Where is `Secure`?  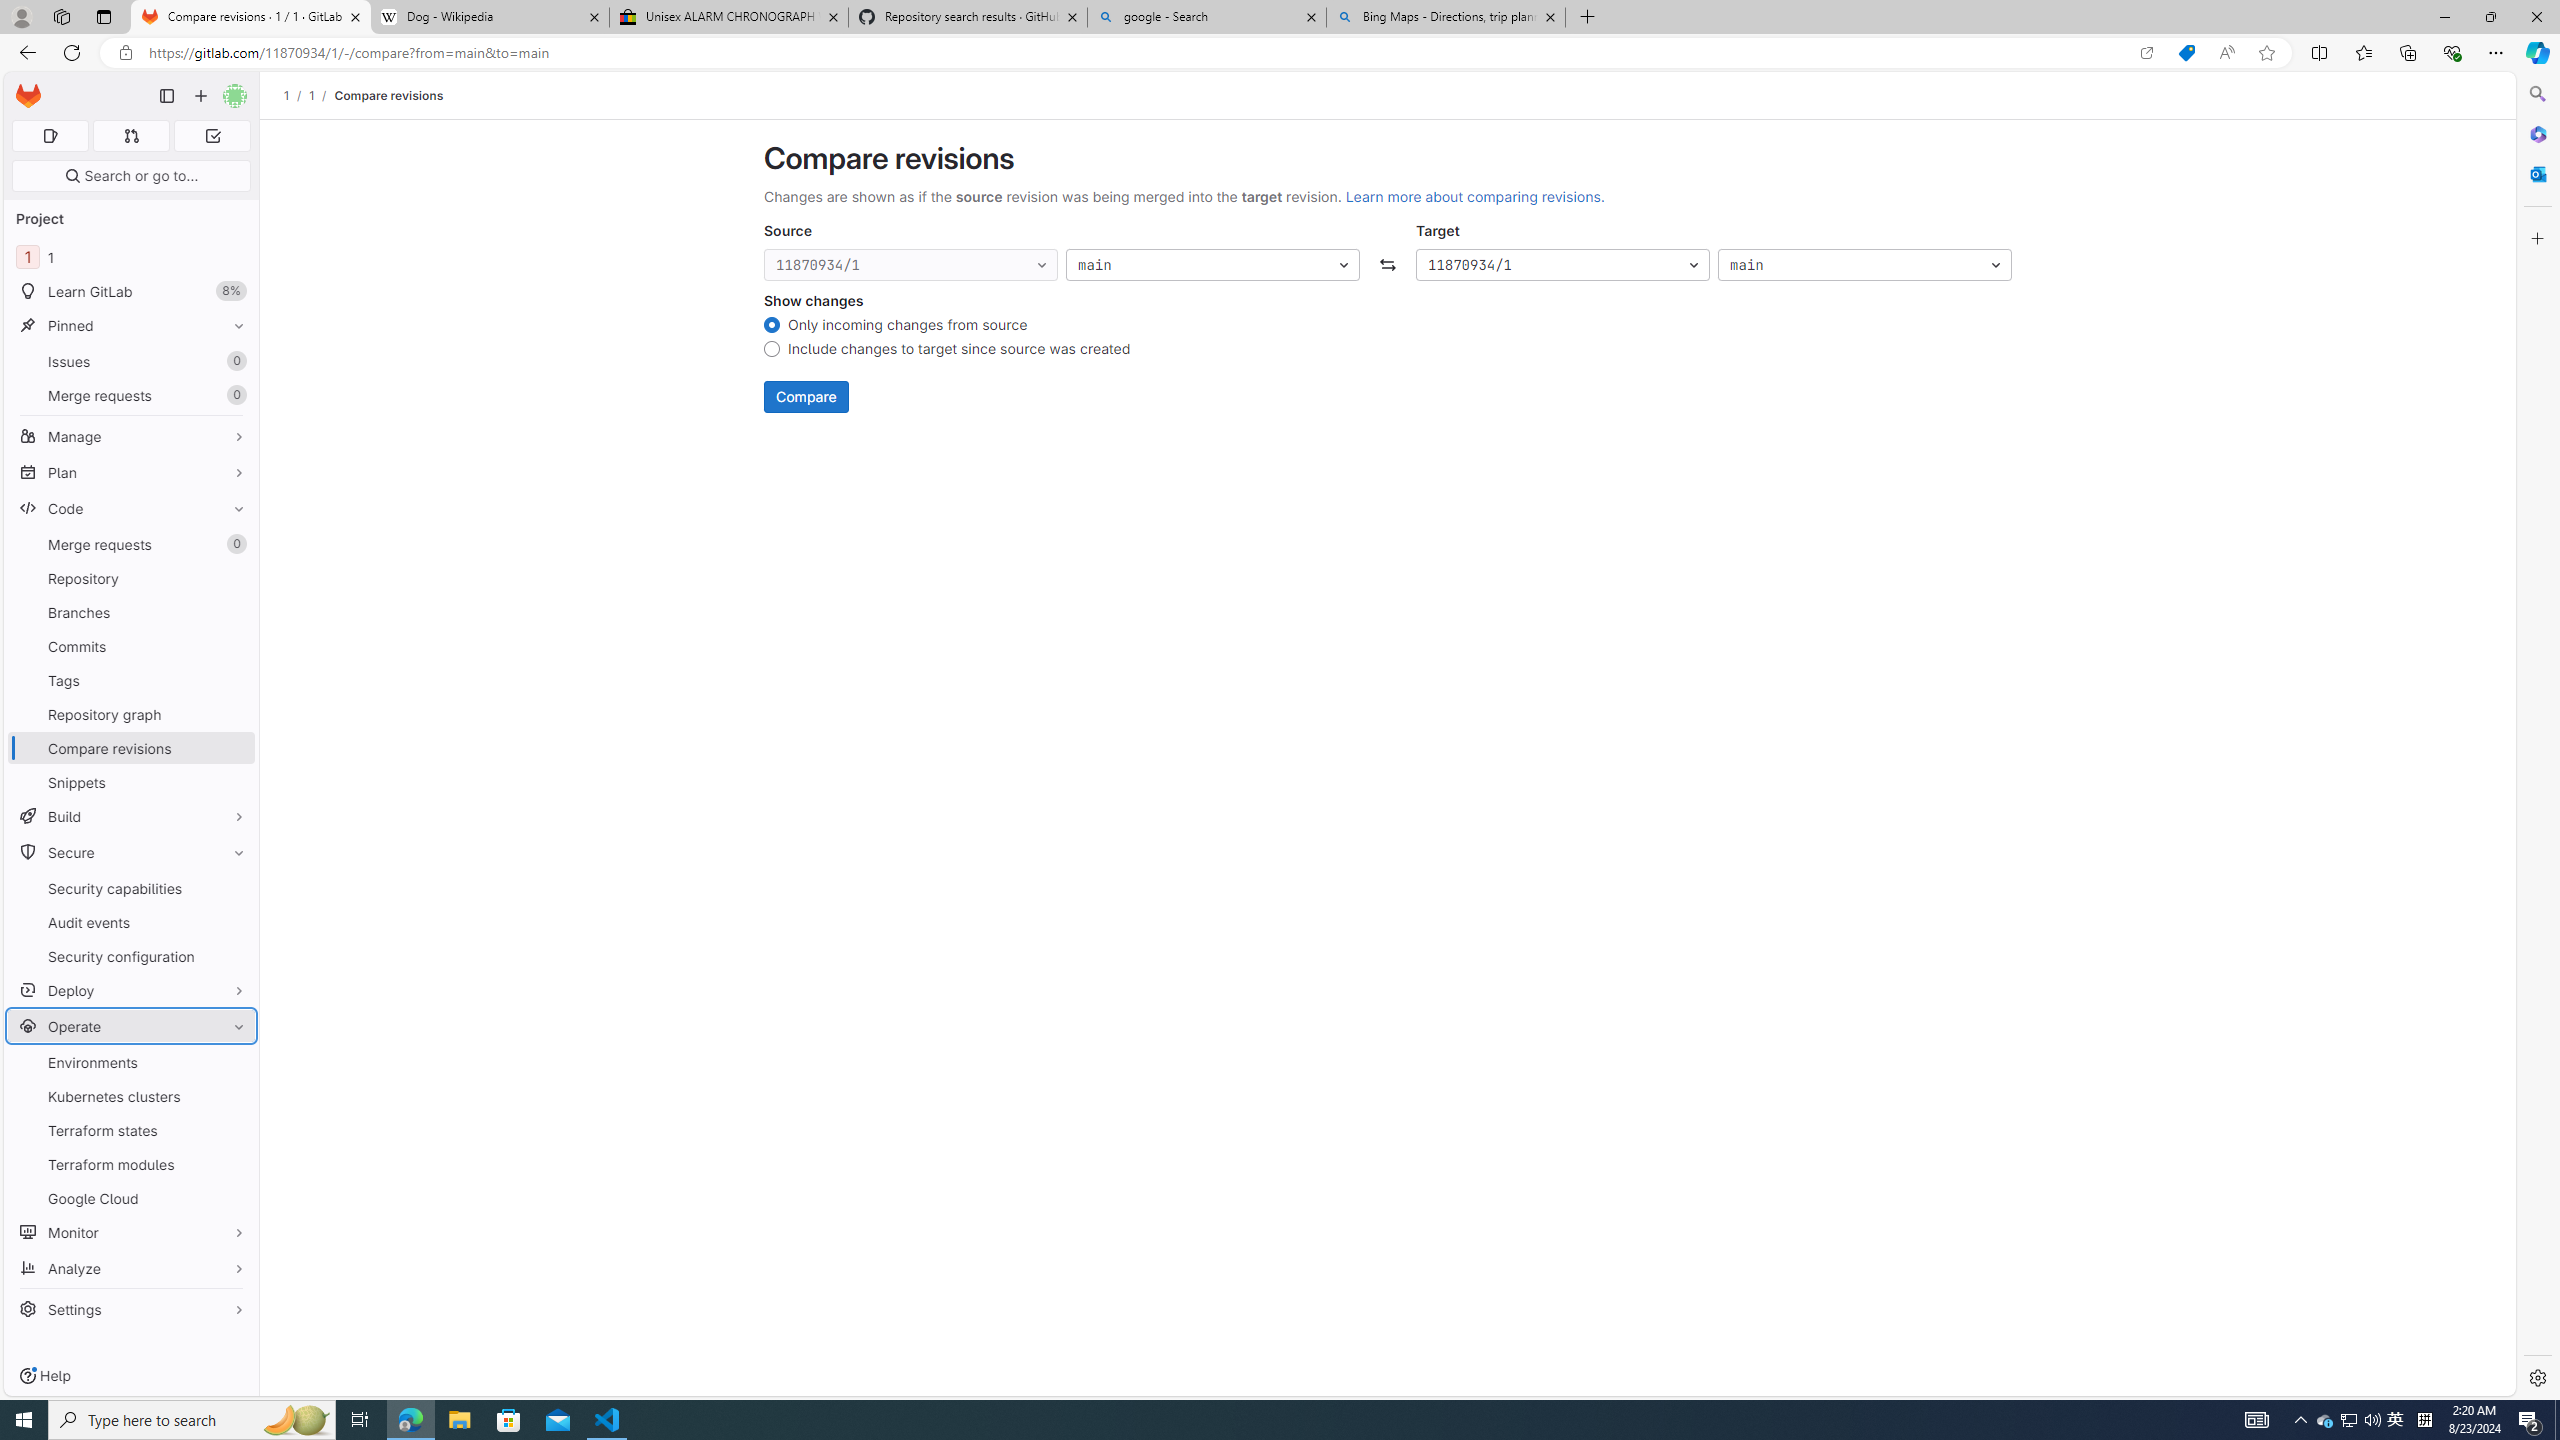
Secure is located at coordinates (132, 852).